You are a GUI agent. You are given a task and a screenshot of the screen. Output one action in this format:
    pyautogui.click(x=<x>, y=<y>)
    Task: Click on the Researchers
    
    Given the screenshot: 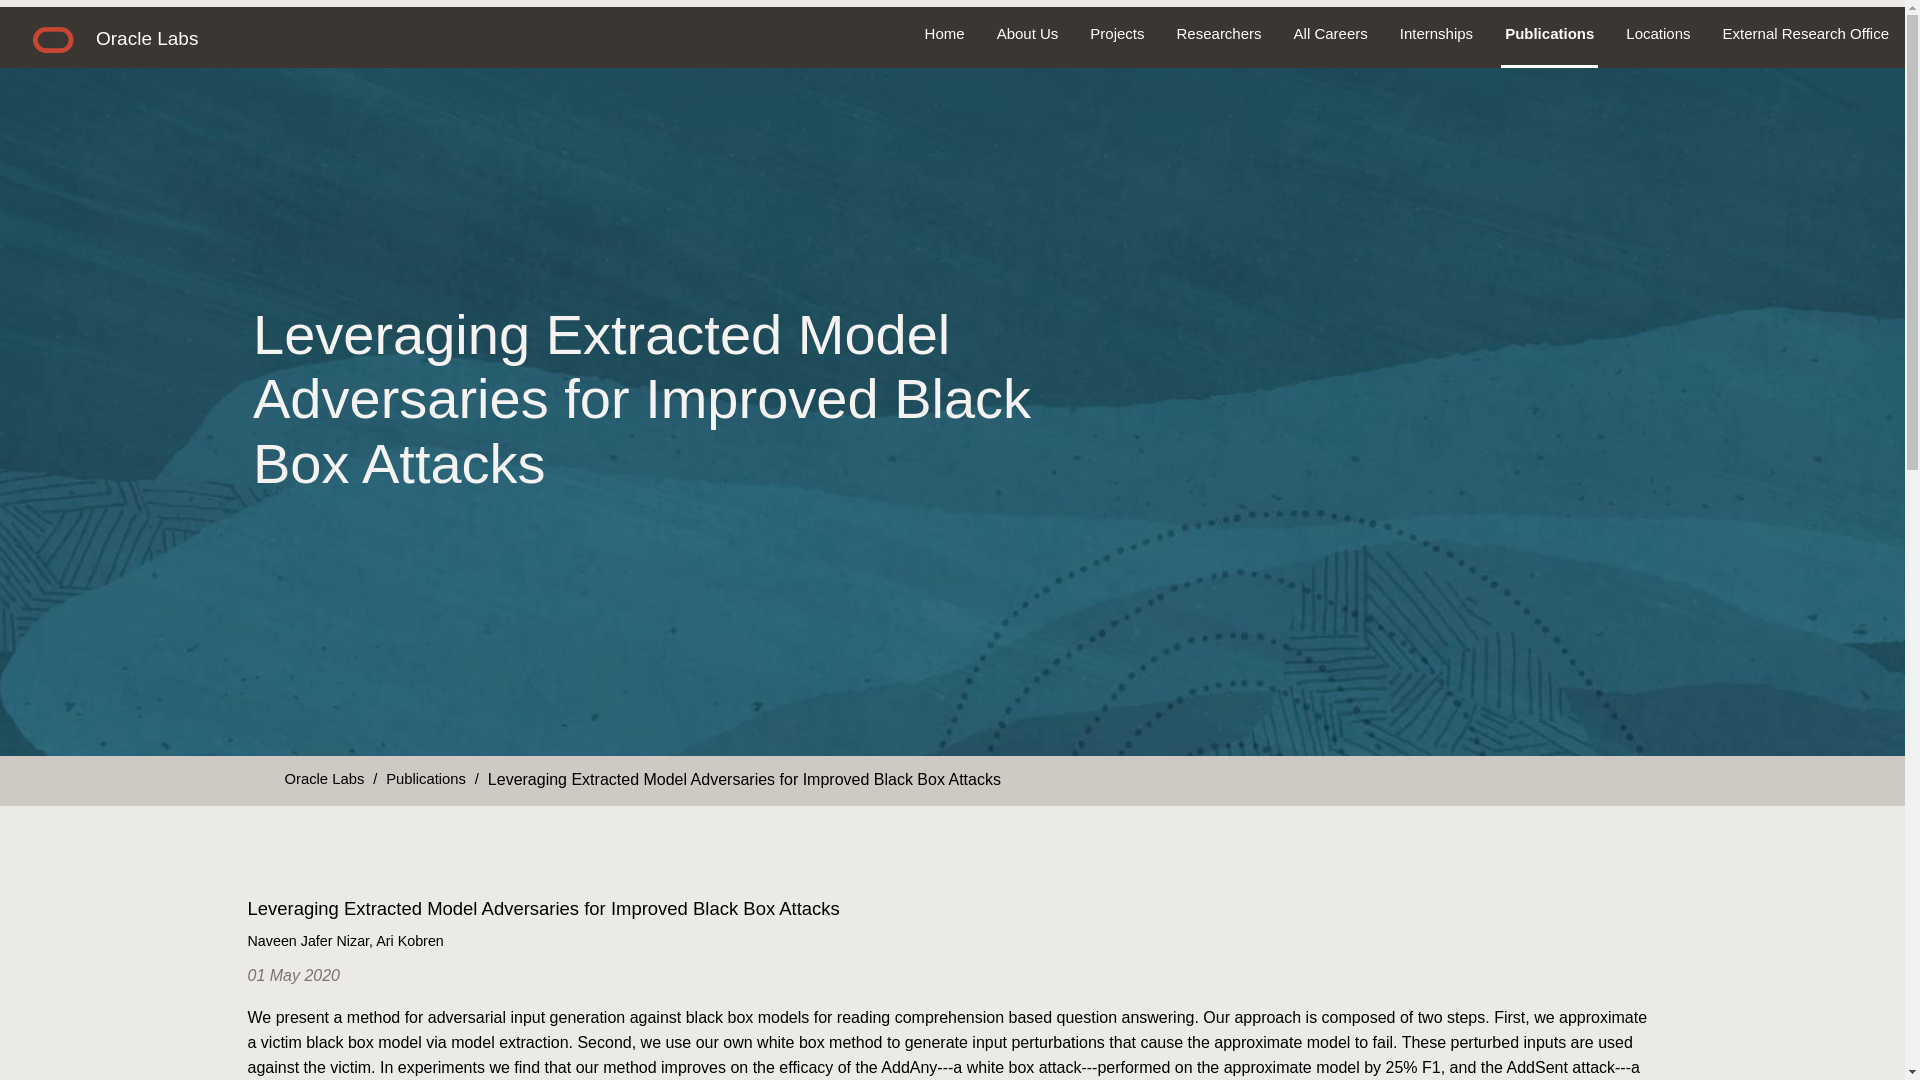 What is the action you would take?
    pyautogui.click(x=1220, y=34)
    